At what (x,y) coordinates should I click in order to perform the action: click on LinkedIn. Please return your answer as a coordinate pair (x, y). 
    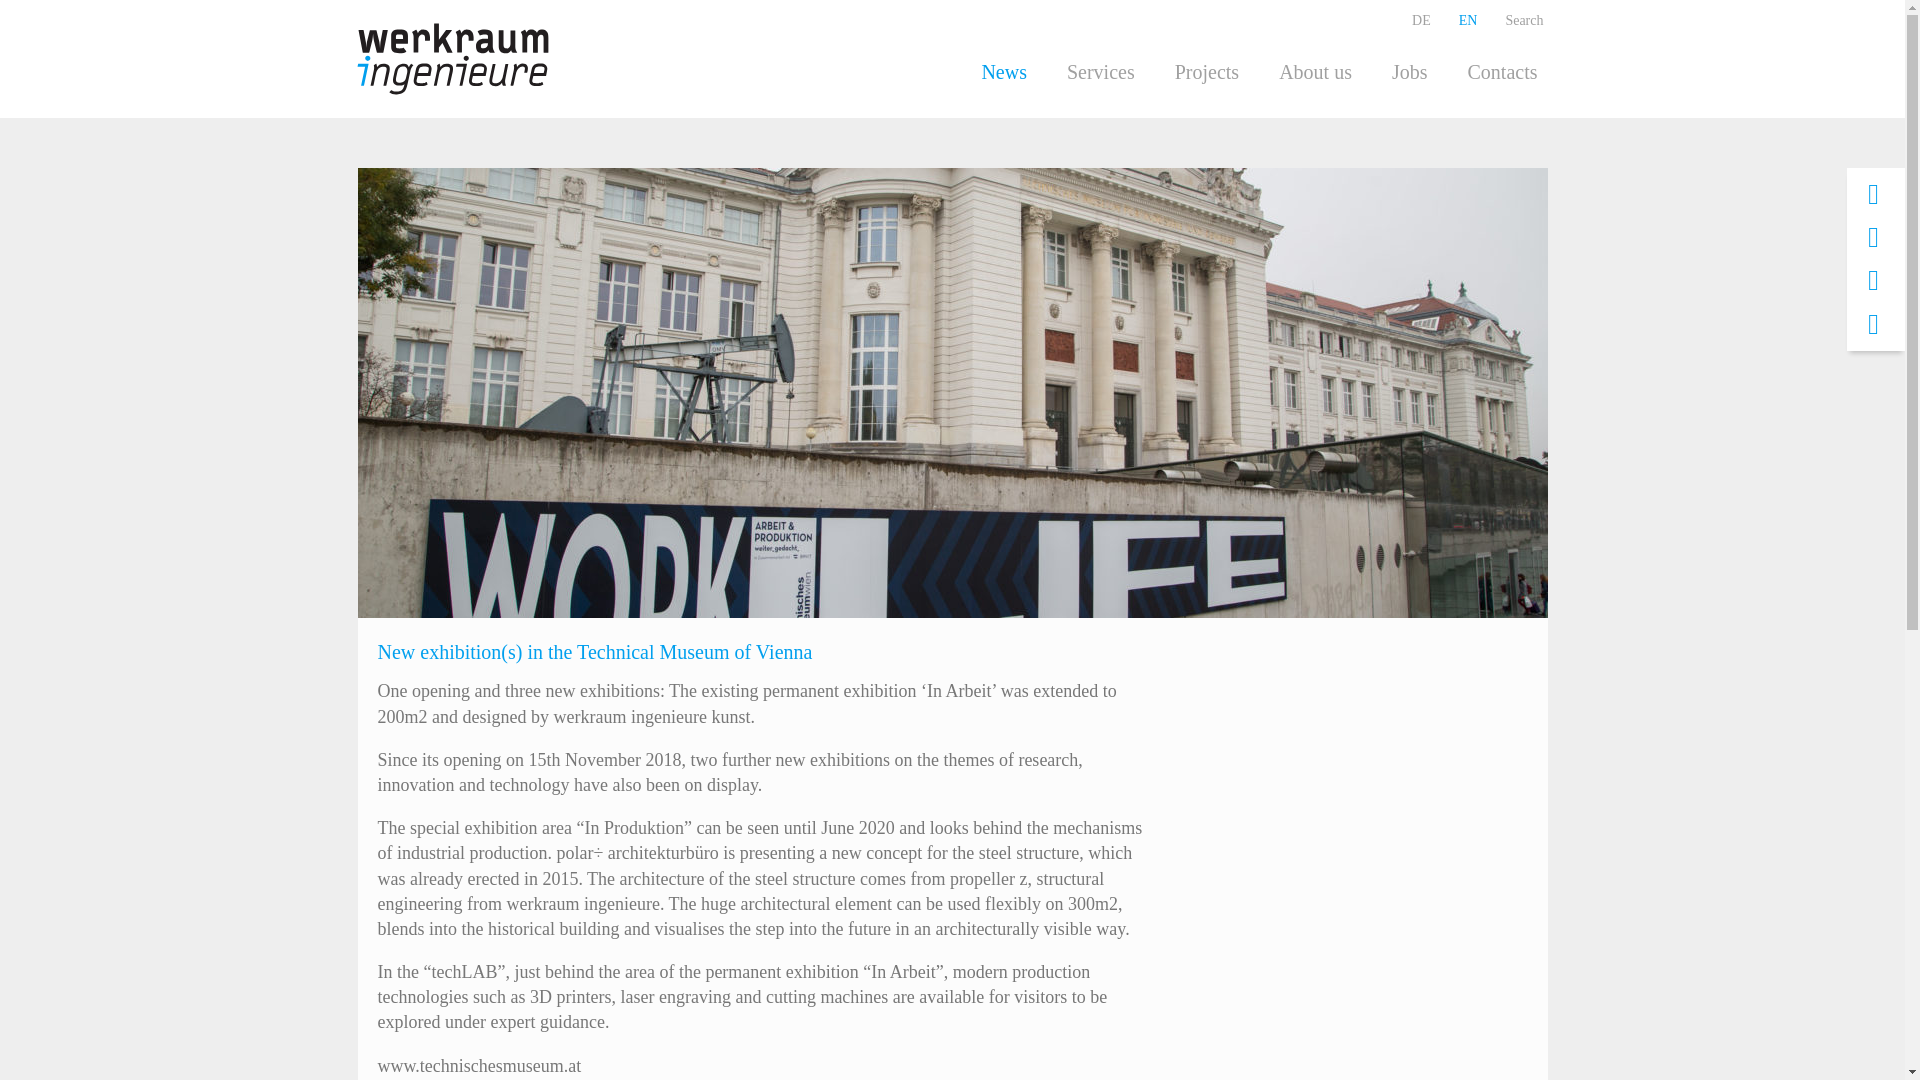
    Looking at the image, I should click on (1874, 280).